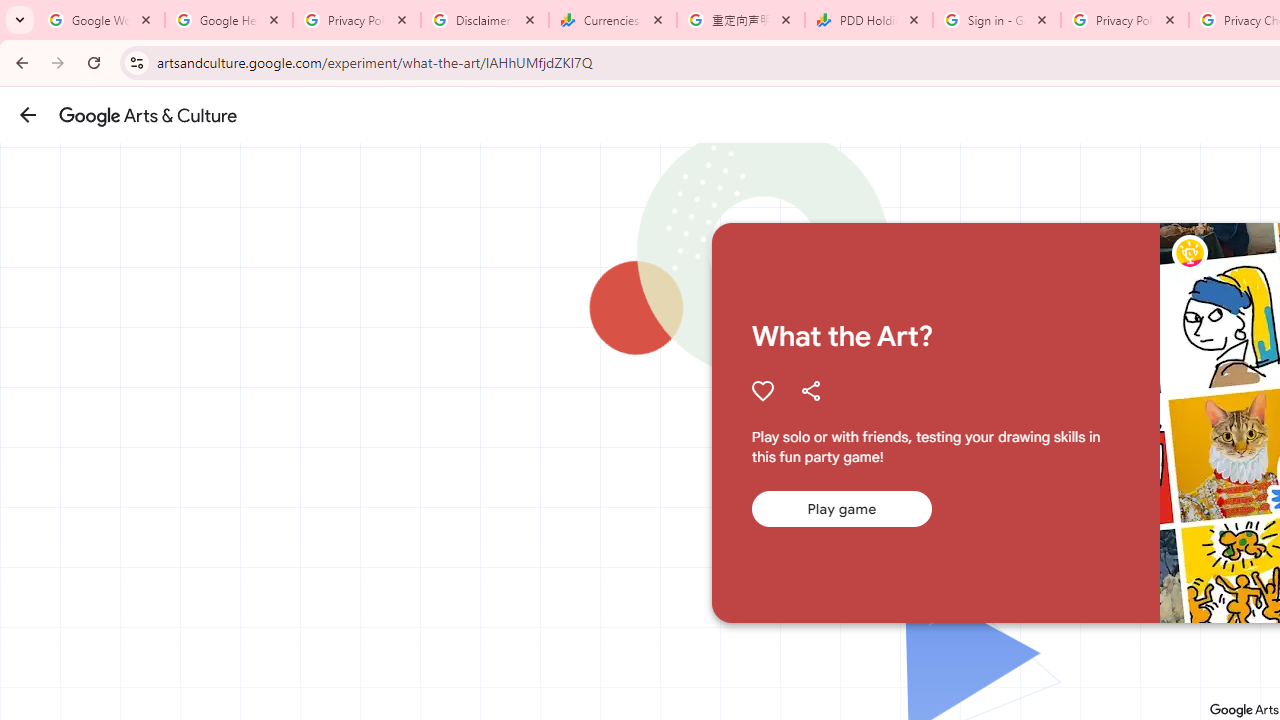  What do you see at coordinates (810, 390) in the screenshot?
I see `Share "What the Art?"` at bounding box center [810, 390].